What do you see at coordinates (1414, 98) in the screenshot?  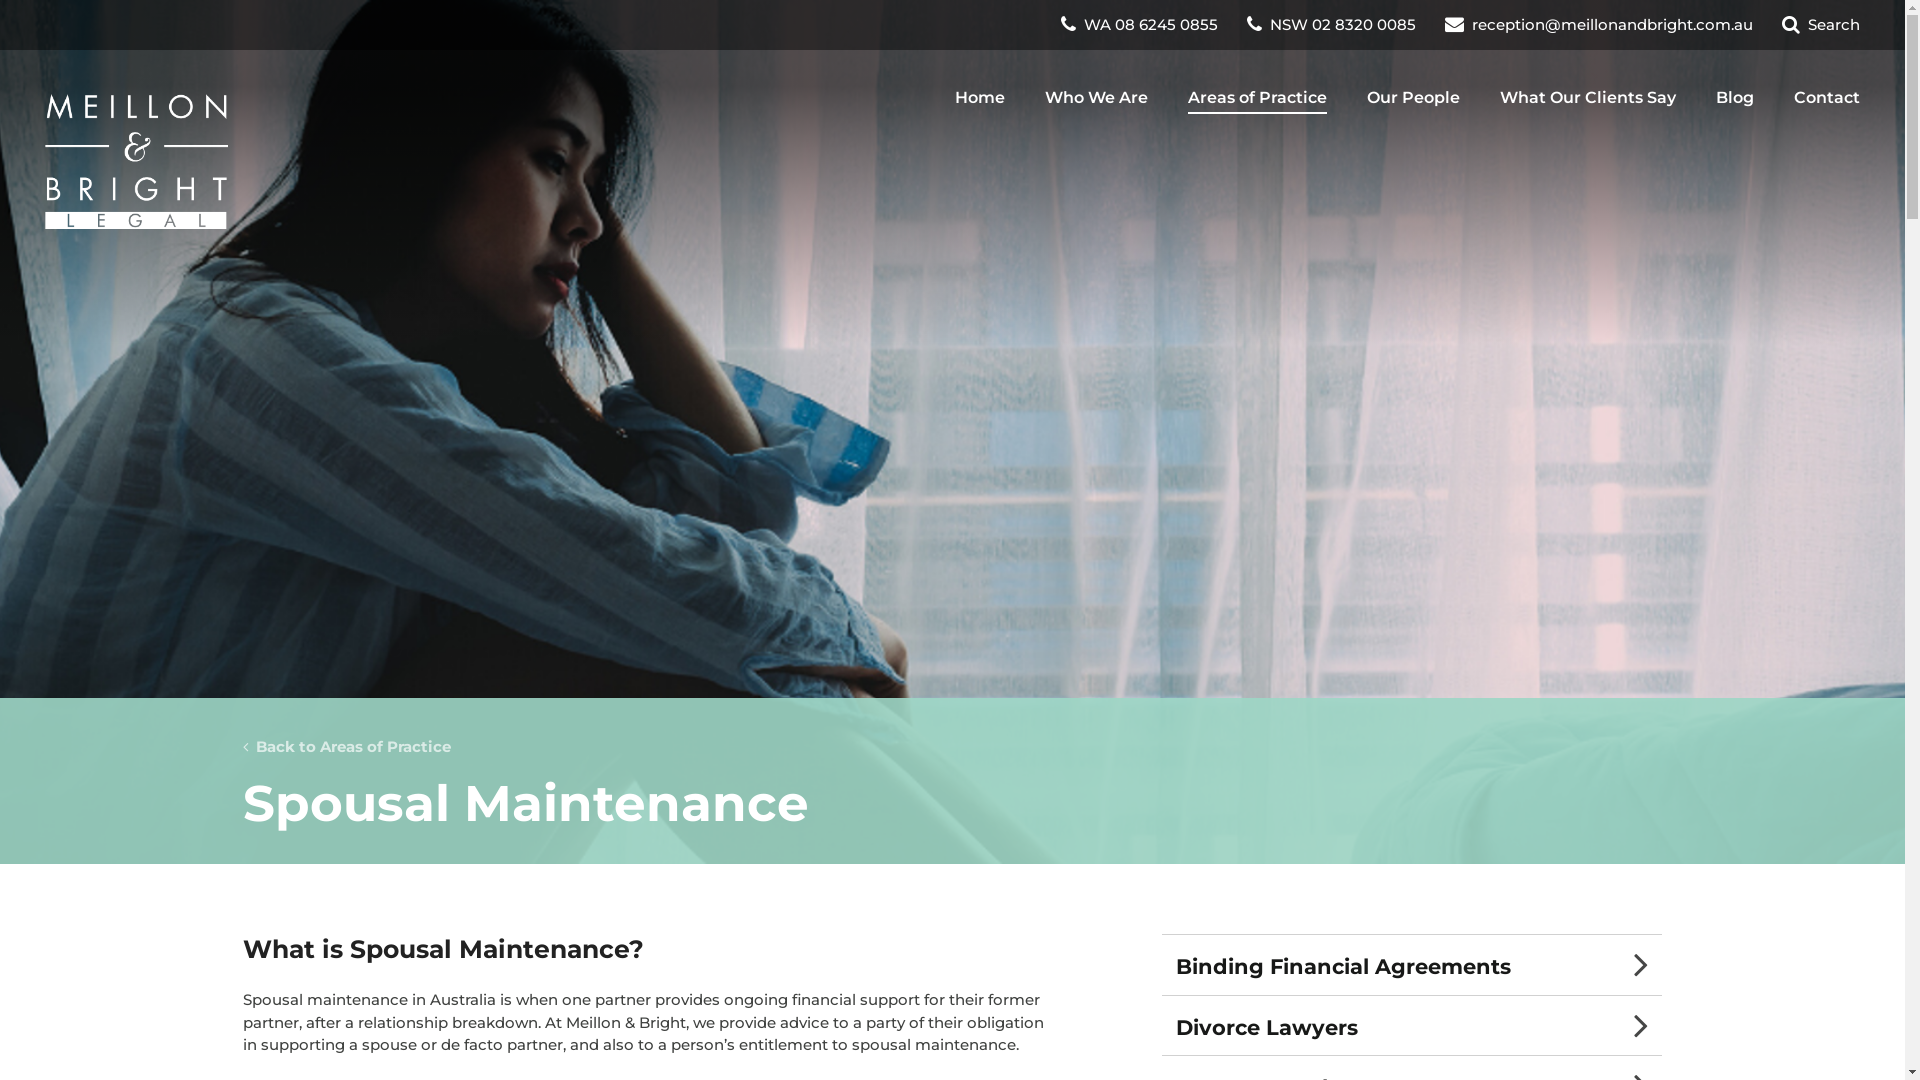 I see `Our People` at bounding box center [1414, 98].